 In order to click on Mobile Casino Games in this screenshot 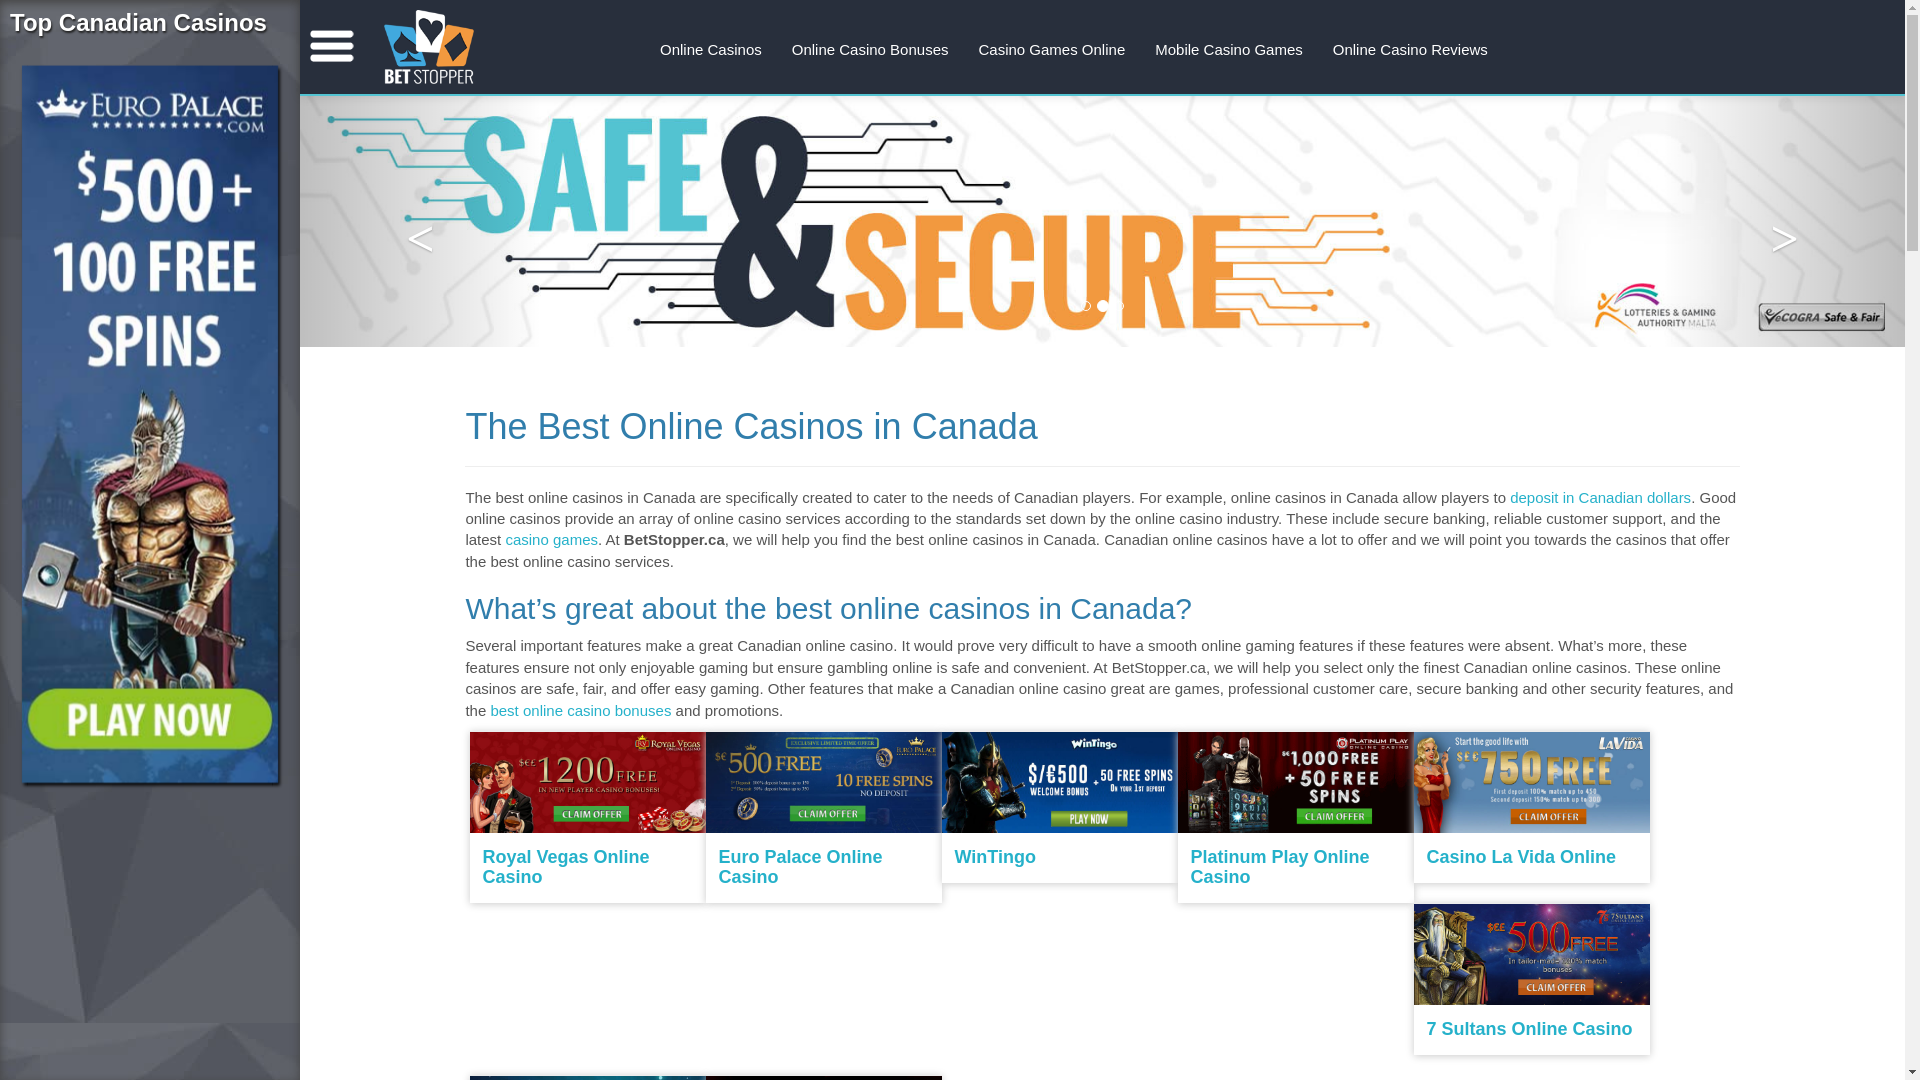, I will do `click(1229, 50)`.